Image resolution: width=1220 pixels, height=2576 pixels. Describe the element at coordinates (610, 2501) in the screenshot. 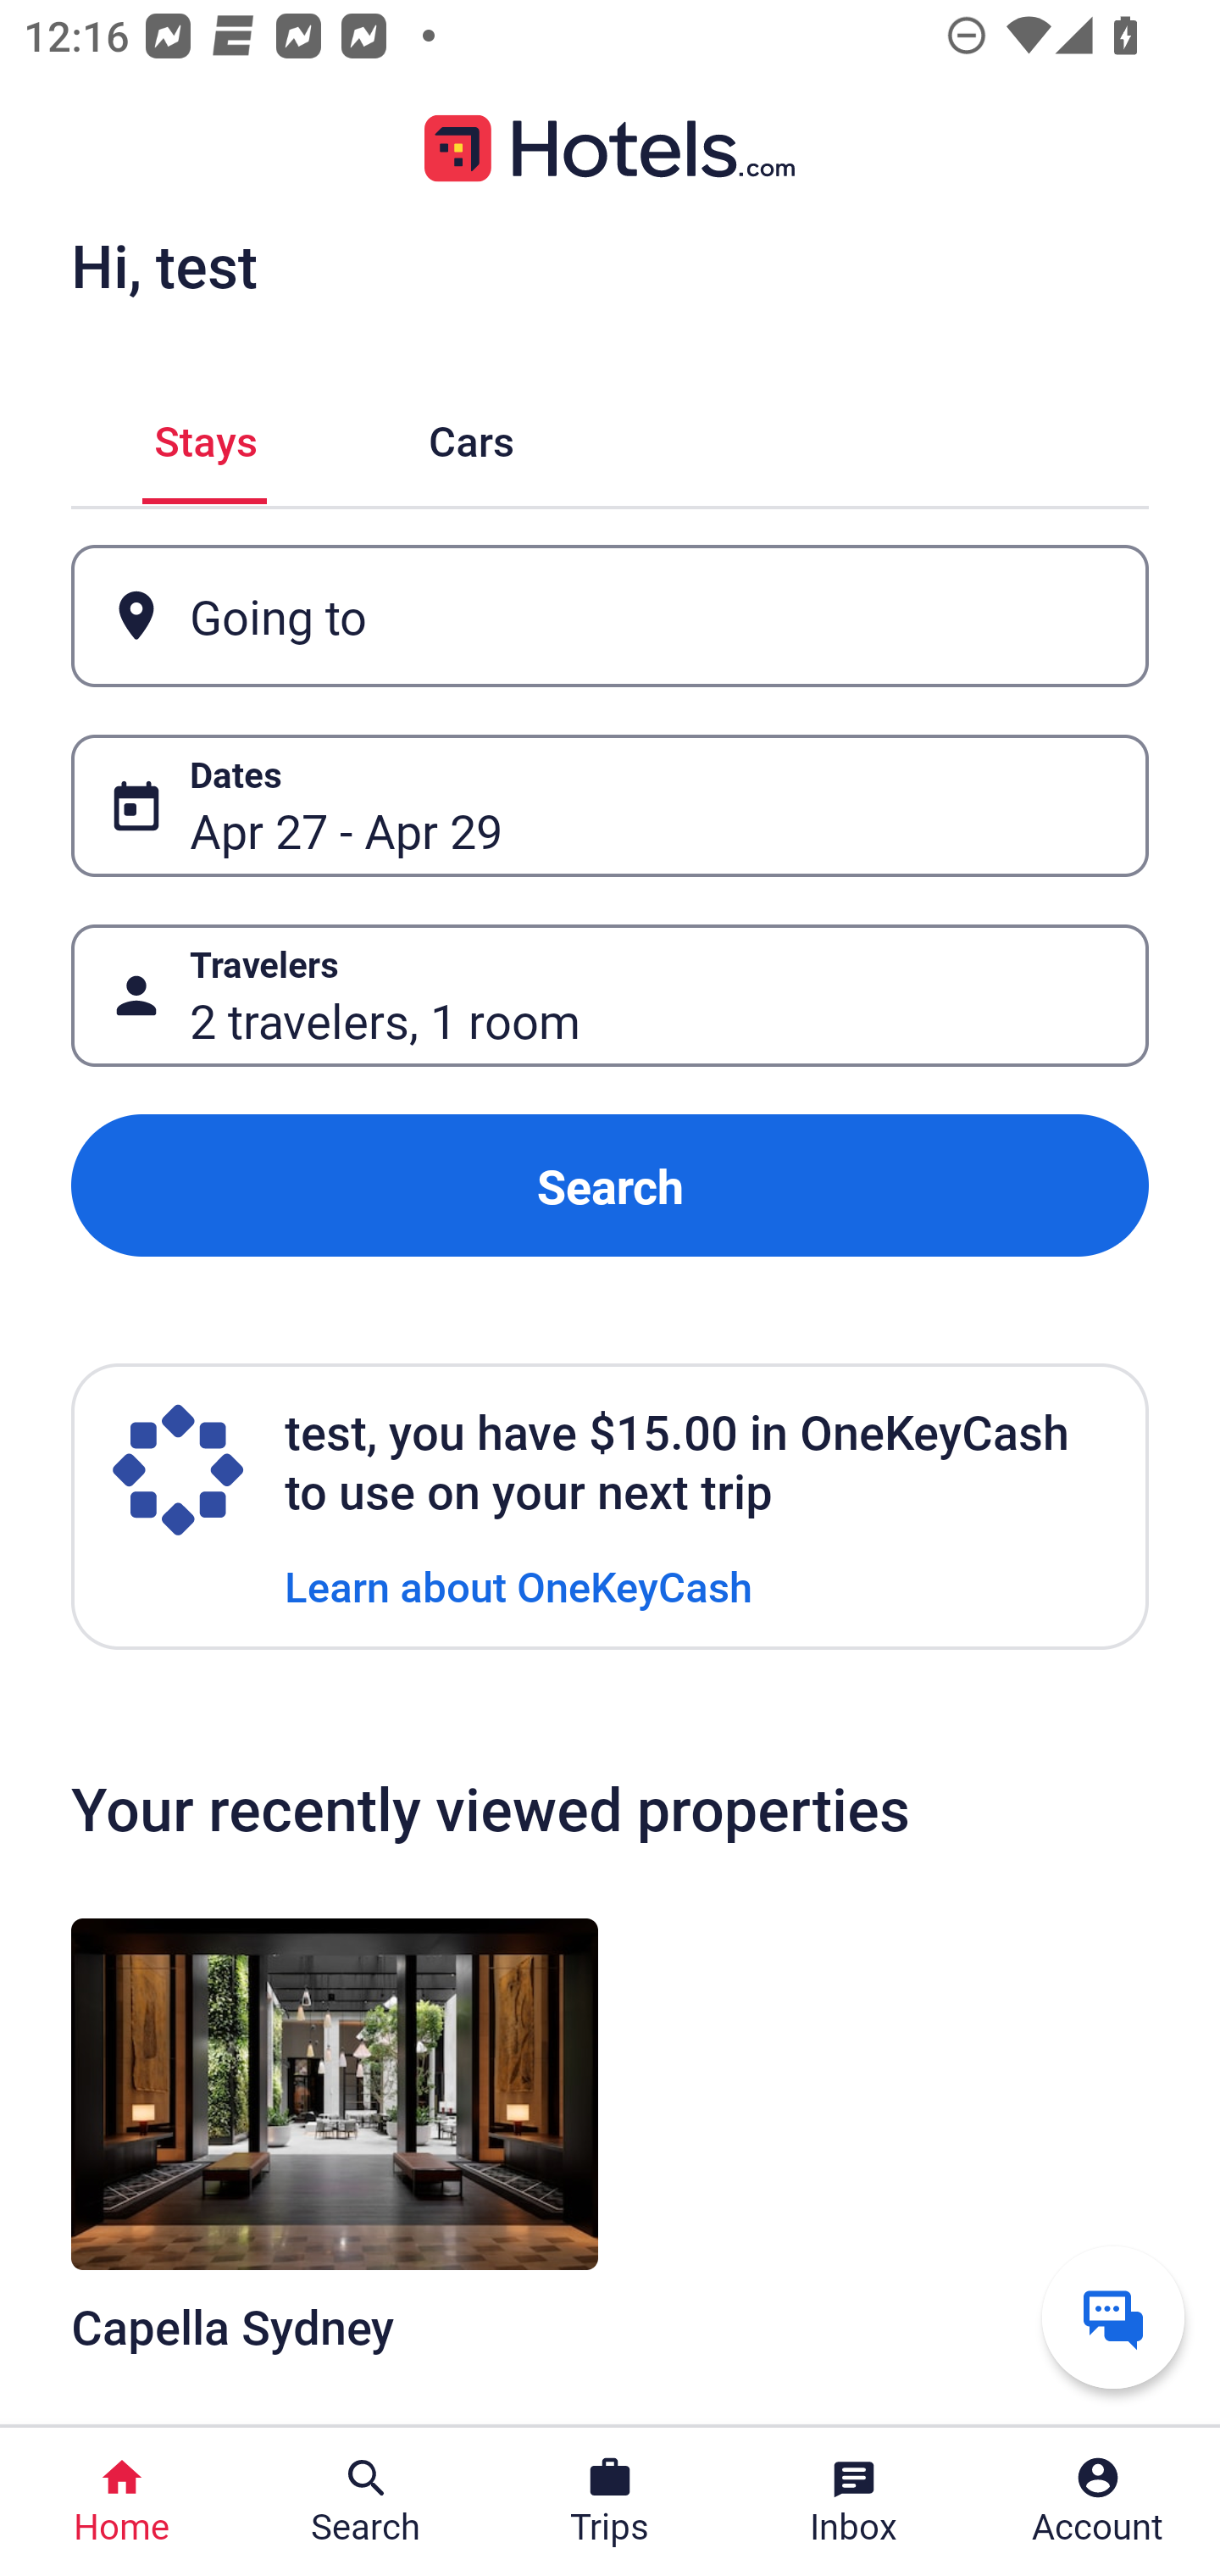

I see `Trips Trips Button` at that location.